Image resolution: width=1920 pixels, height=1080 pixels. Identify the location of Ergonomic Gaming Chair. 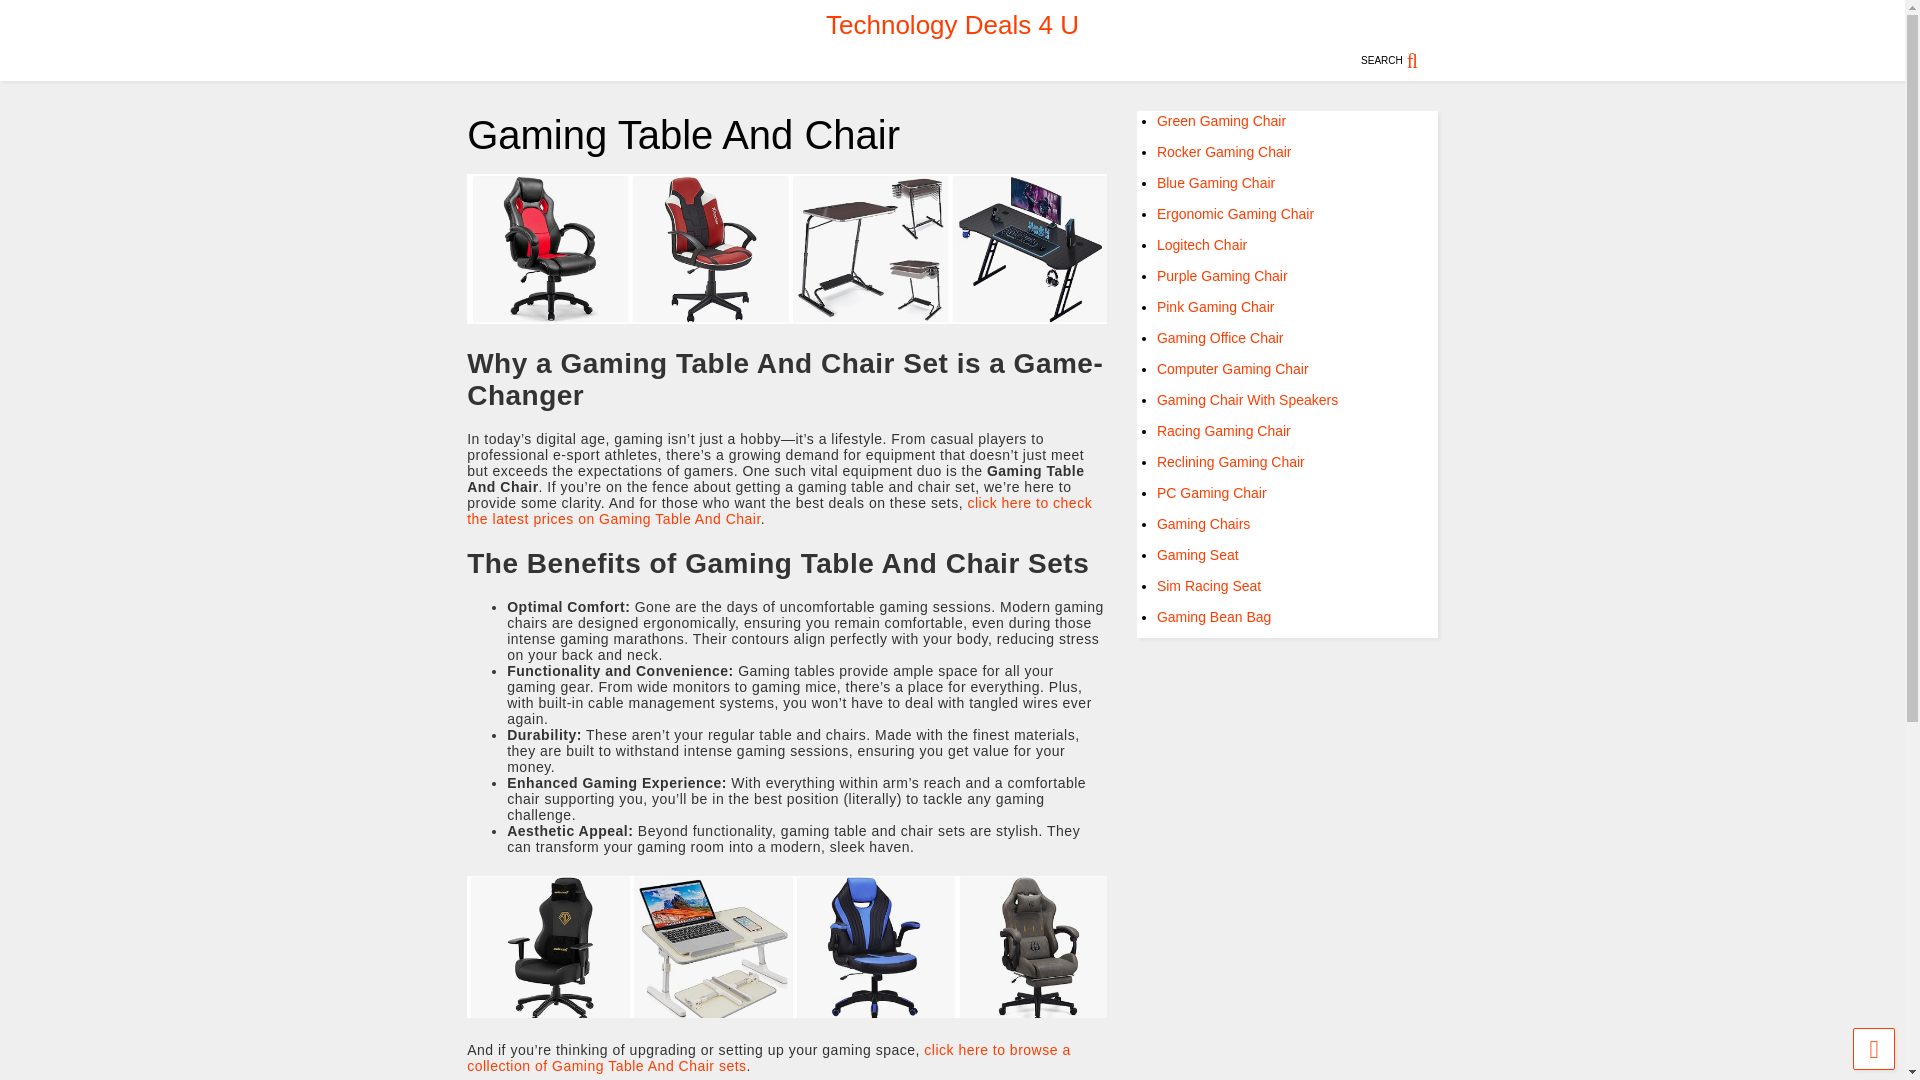
(1235, 214).